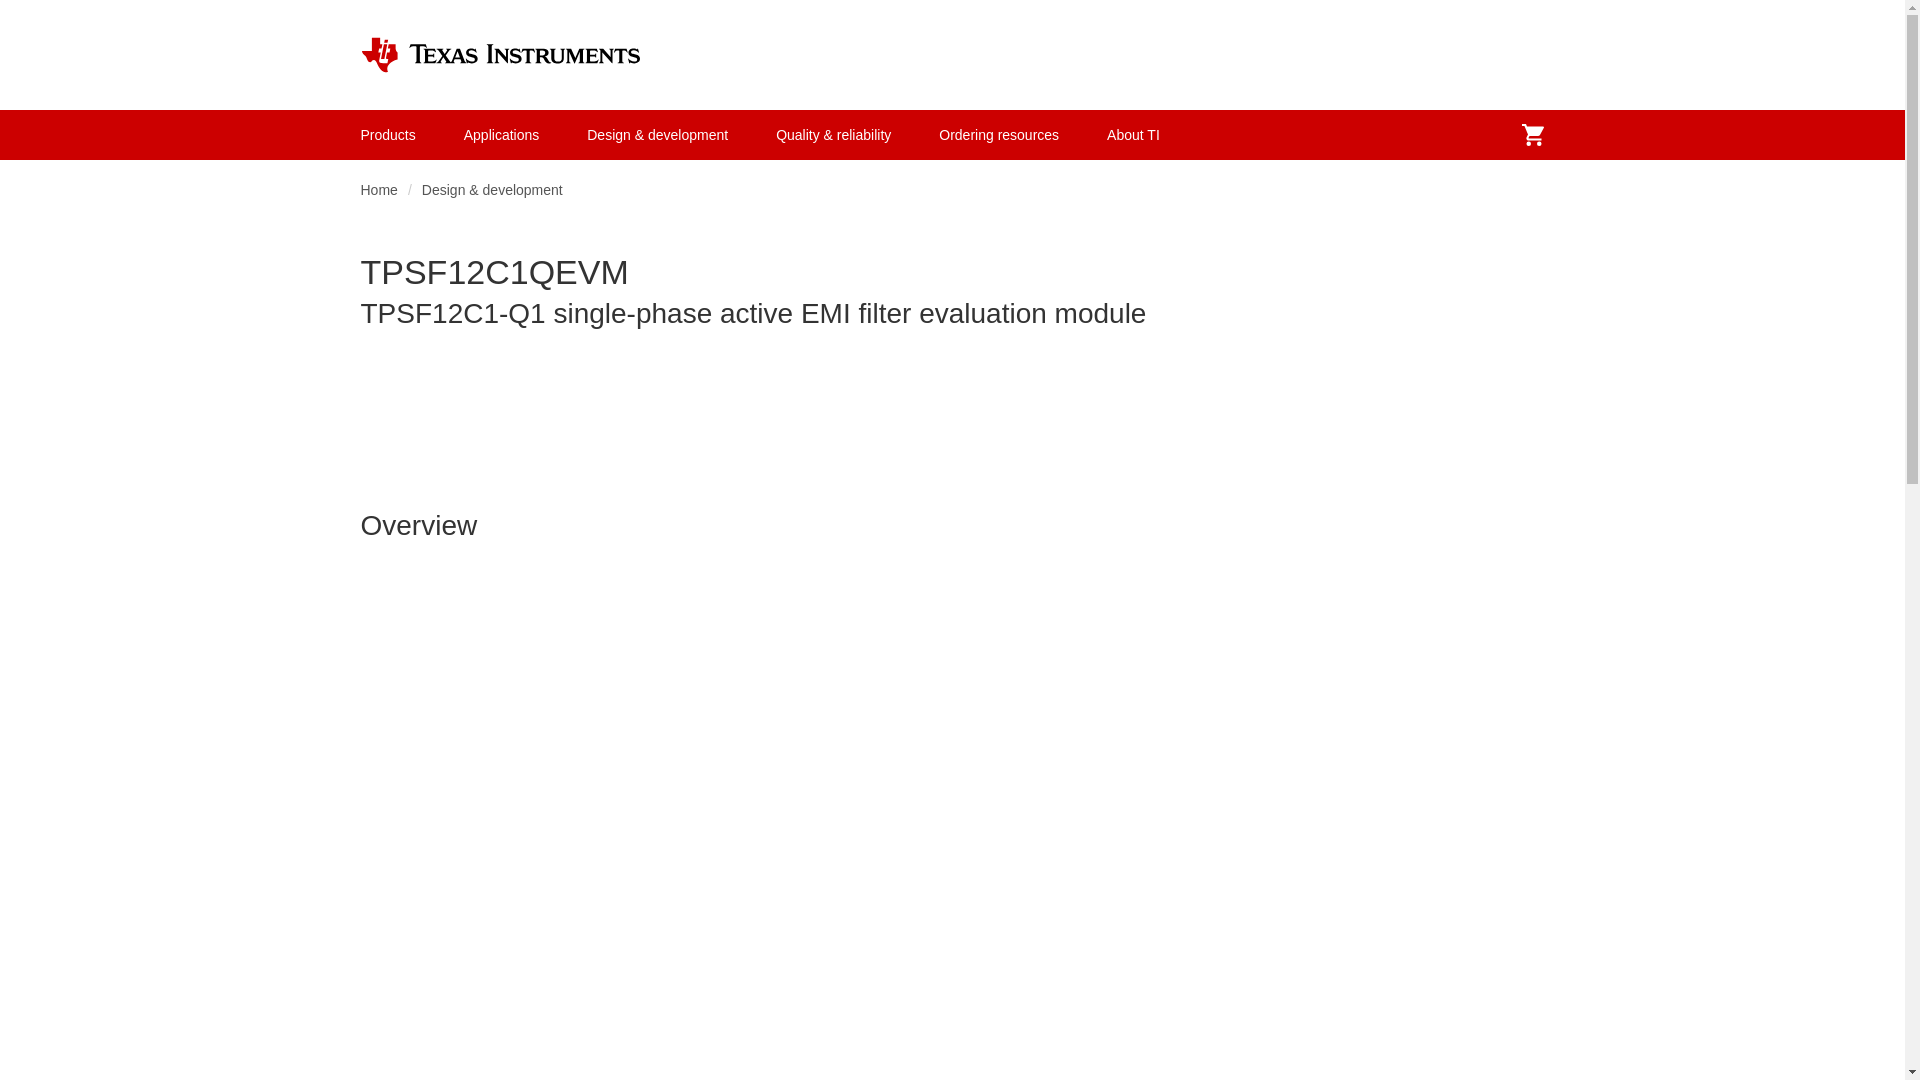 The image size is (1920, 1080). Describe the element at coordinates (998, 134) in the screenshot. I see `Ordering resources` at that location.